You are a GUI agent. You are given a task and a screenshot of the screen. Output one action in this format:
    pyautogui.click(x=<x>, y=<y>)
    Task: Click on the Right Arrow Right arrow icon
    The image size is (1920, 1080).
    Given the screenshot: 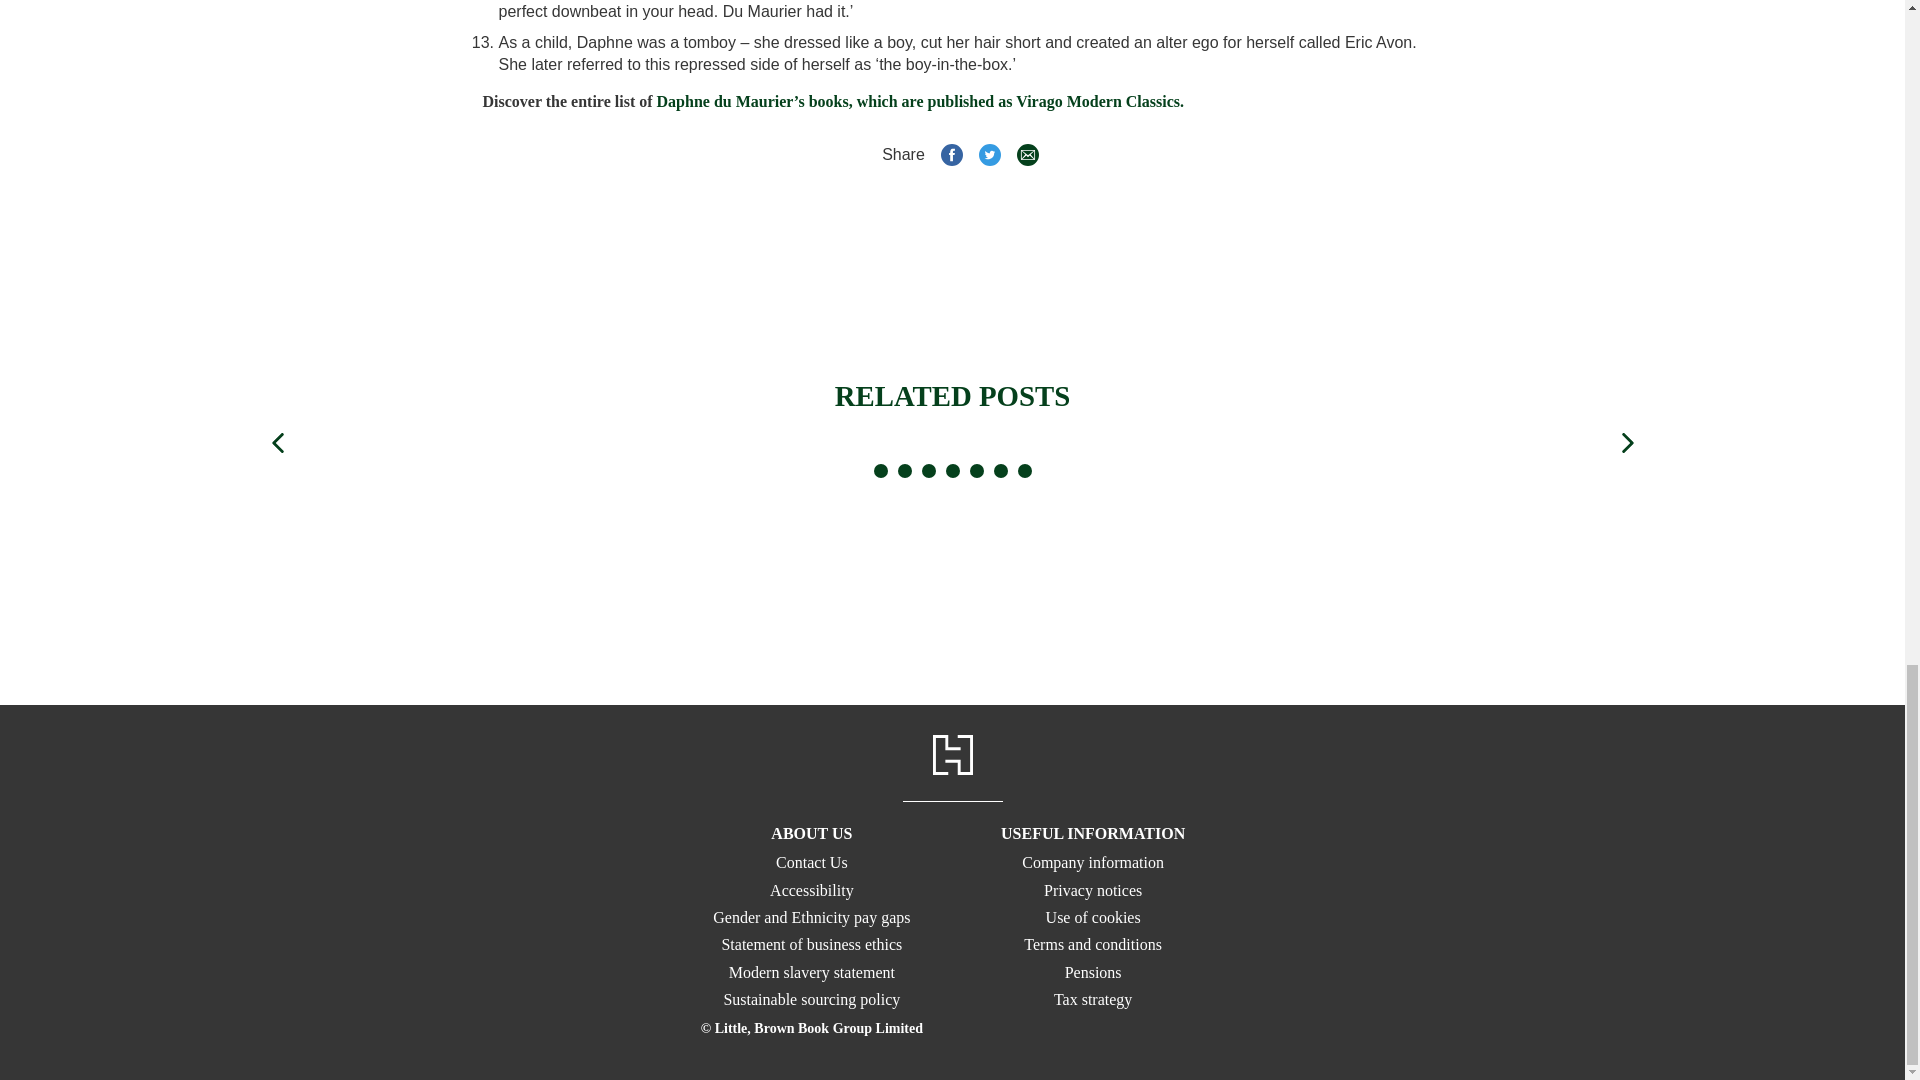 What is the action you would take?
    pyautogui.click(x=1626, y=442)
    